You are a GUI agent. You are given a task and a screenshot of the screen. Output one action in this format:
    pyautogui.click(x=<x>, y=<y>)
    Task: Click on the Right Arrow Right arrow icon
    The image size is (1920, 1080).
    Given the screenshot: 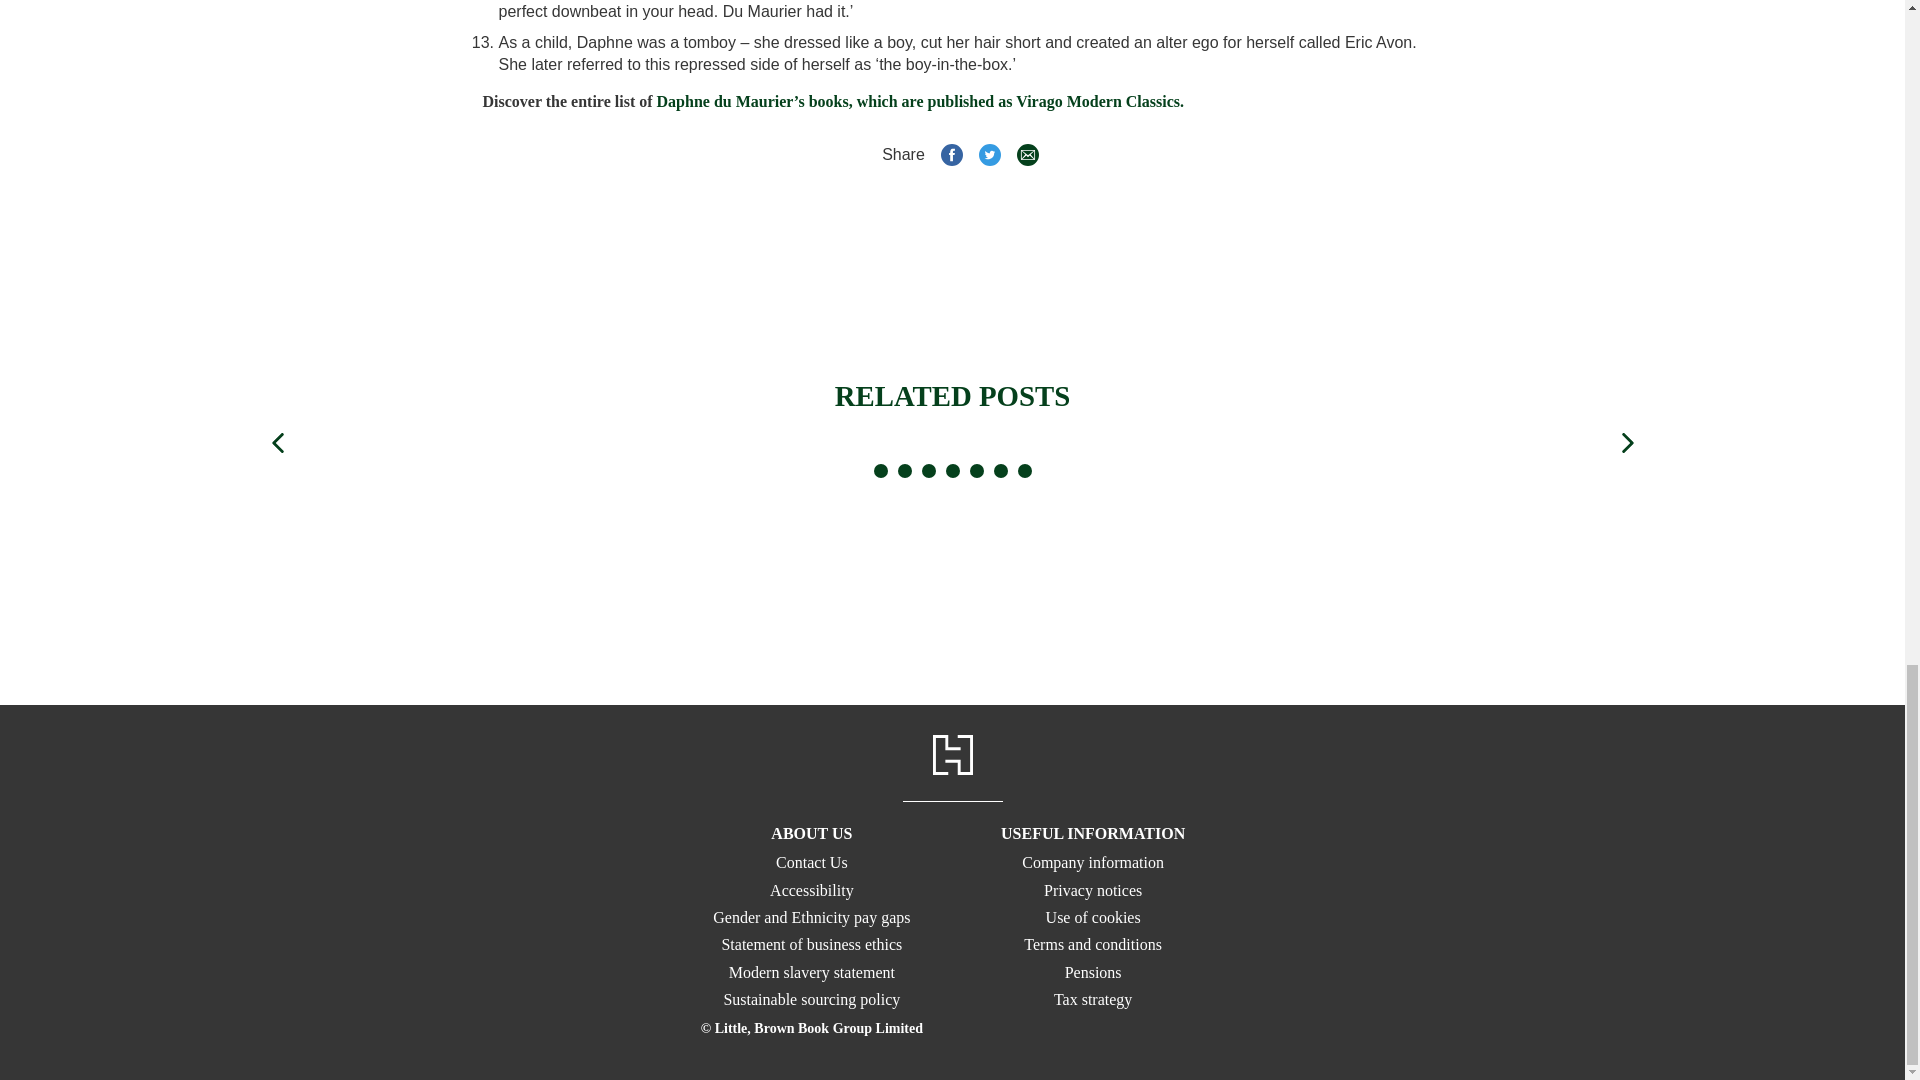 What is the action you would take?
    pyautogui.click(x=1626, y=442)
    